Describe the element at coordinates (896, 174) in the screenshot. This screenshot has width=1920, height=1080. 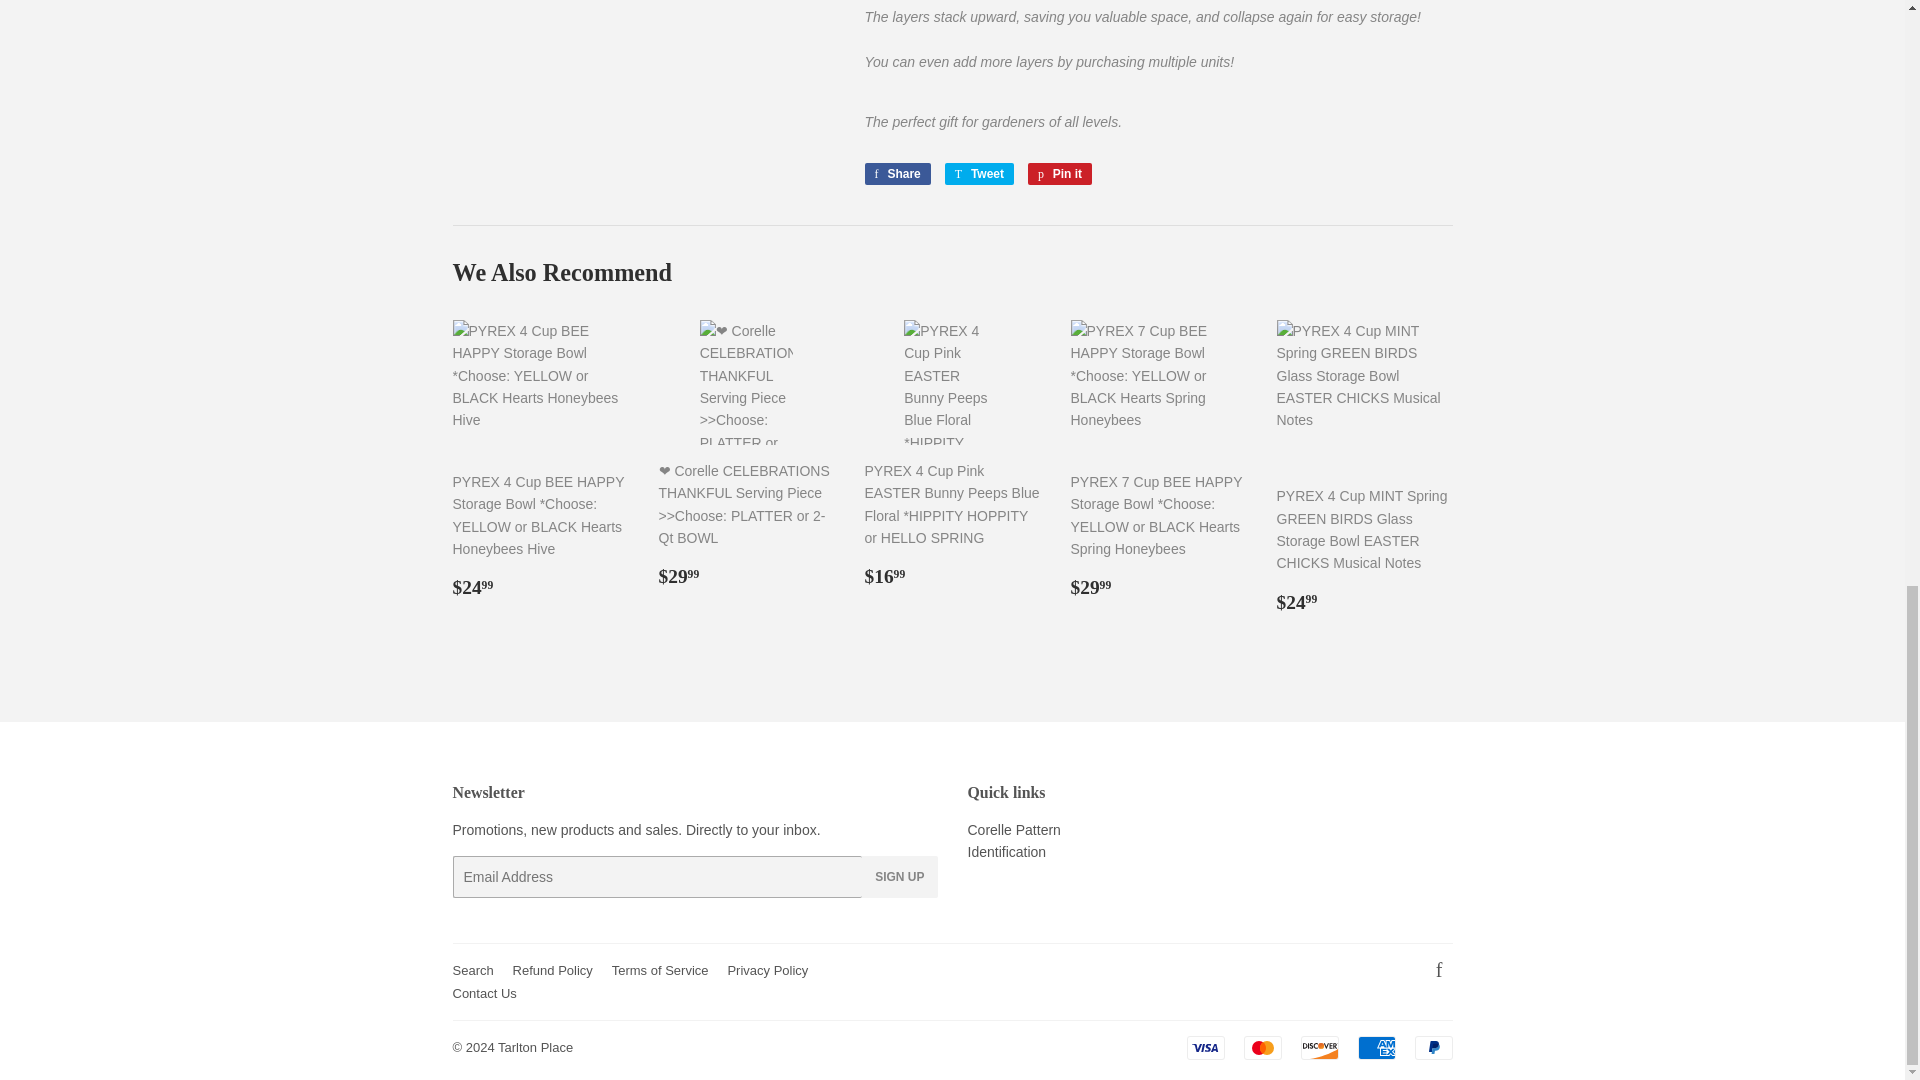
I see `Share on Facebook` at that location.